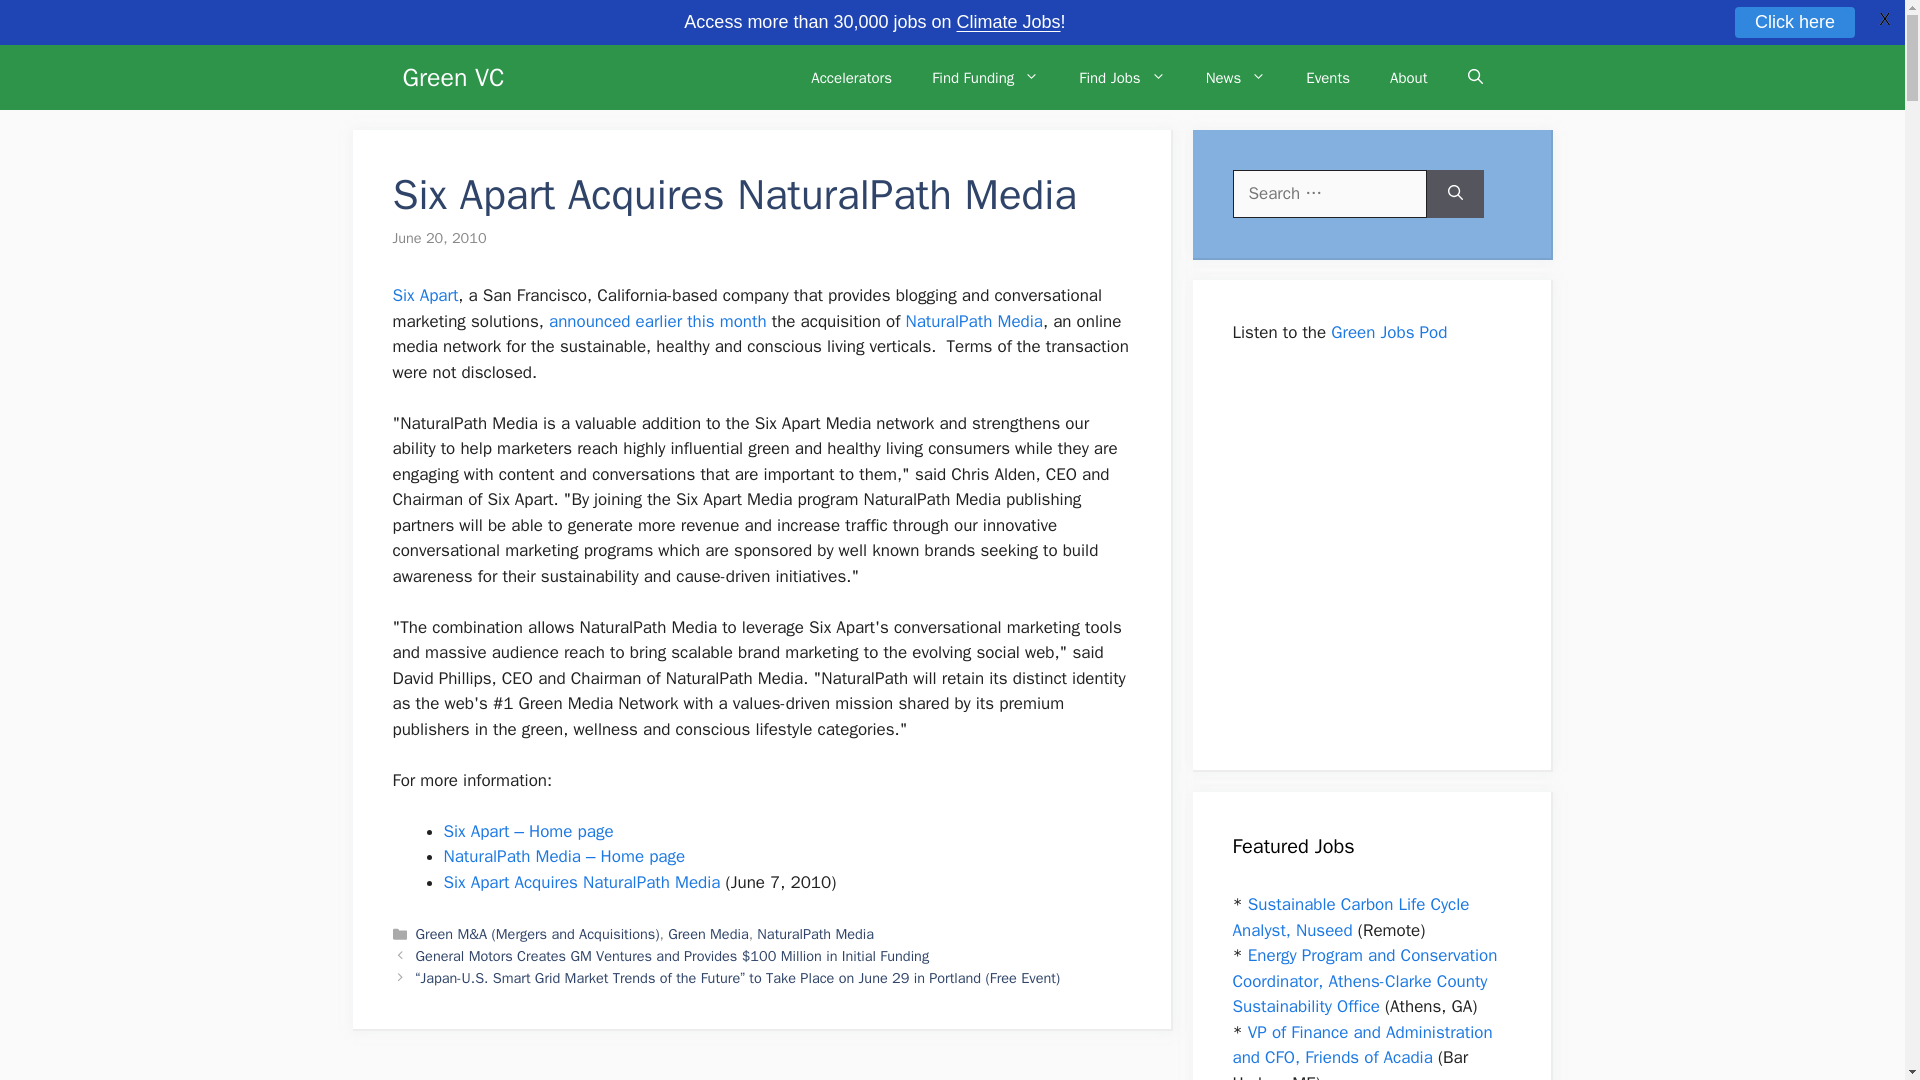 Image resolution: width=1920 pixels, height=1080 pixels. I want to click on announced earlier this month, so click(658, 321).